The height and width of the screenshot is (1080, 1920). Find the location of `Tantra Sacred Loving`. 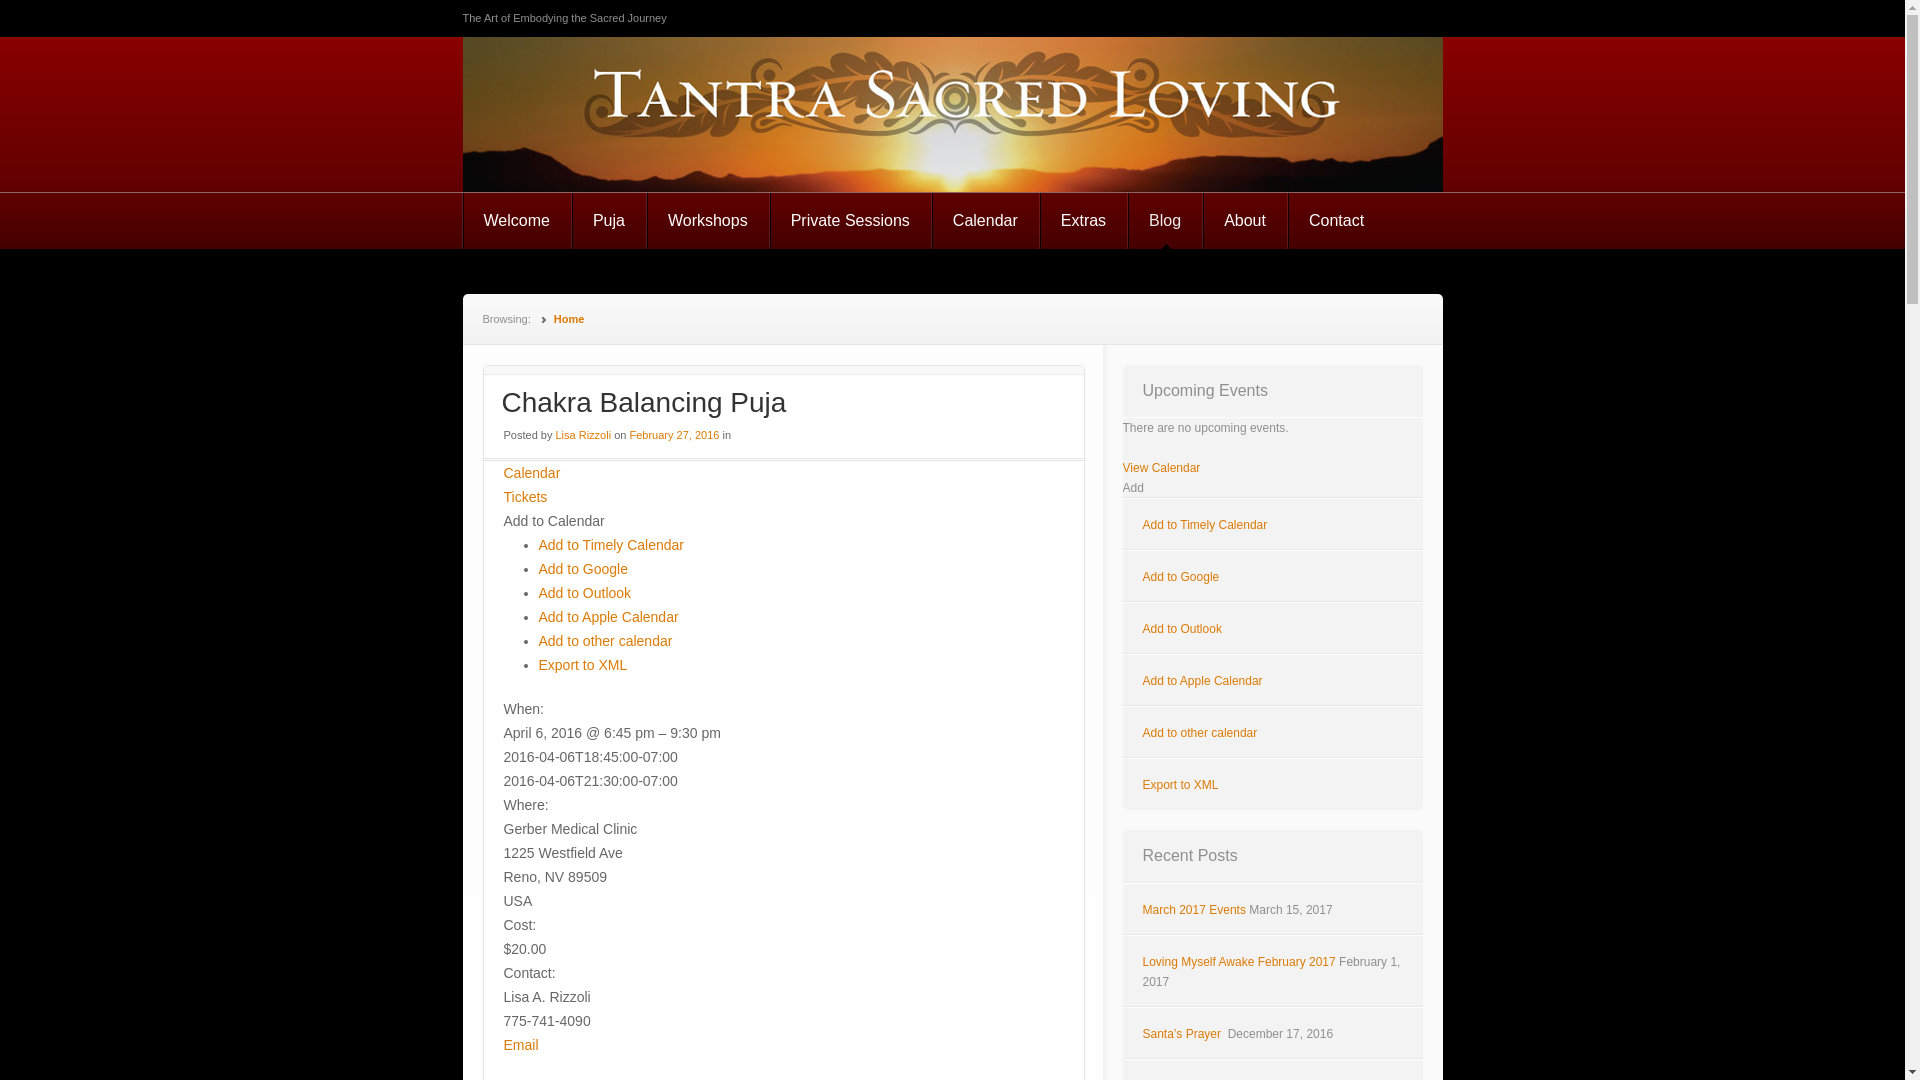

Tantra Sacred Loving is located at coordinates (670, 112).